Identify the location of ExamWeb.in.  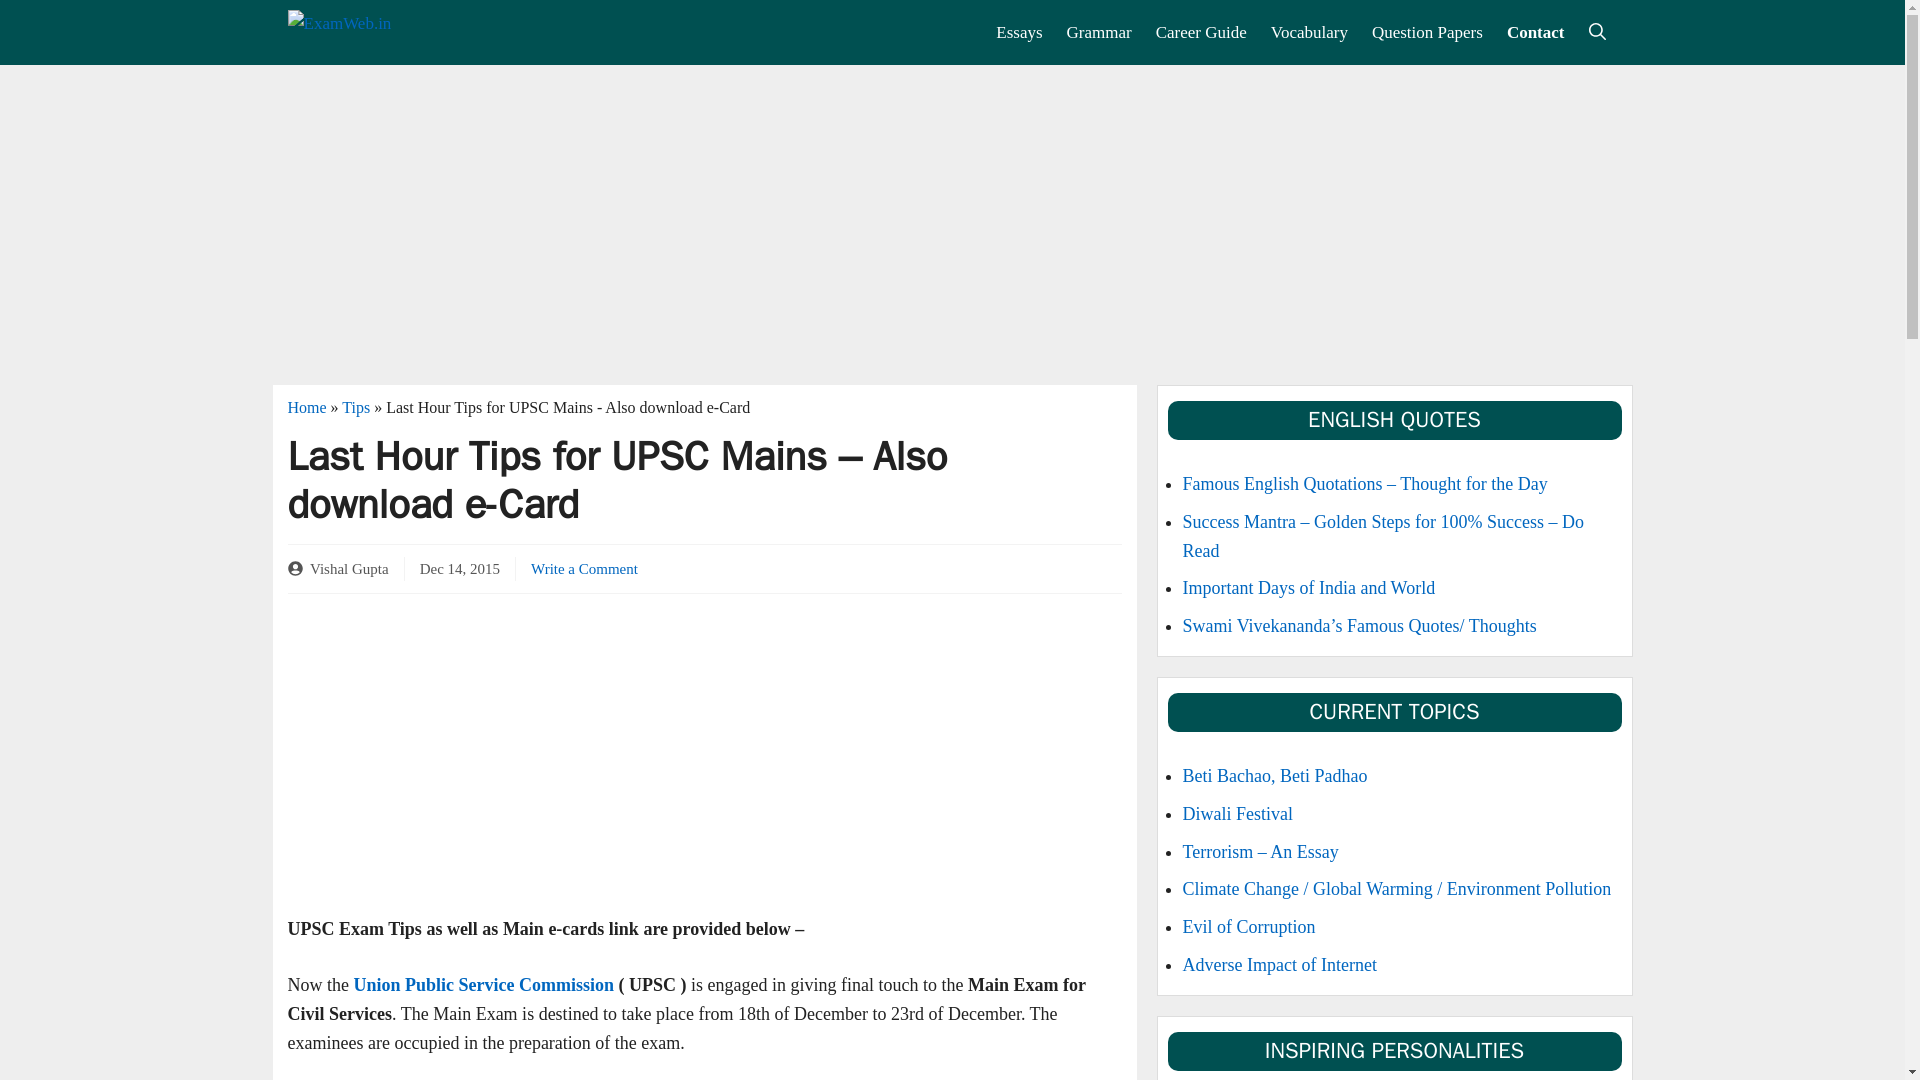
(384, 32).